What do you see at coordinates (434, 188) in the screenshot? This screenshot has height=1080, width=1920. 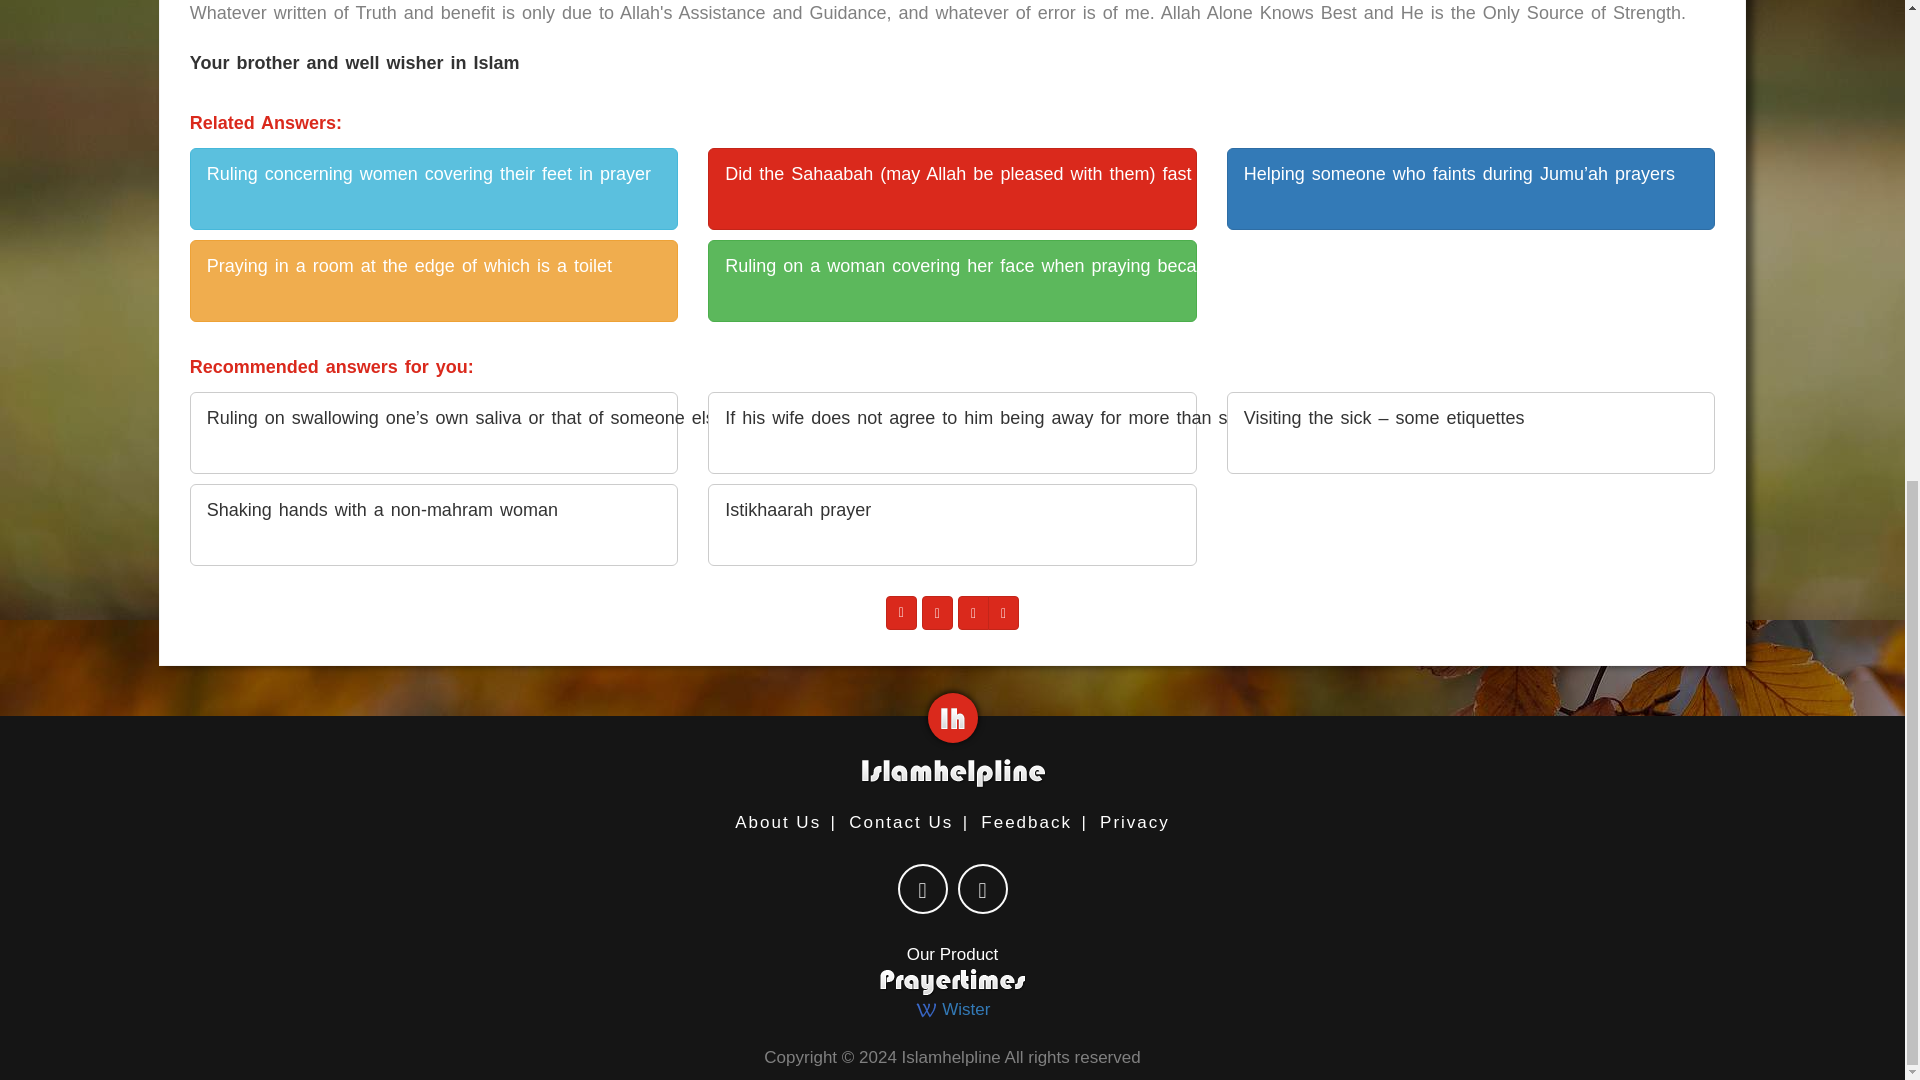 I see `Ruling concerning women covering their feet in prayer` at bounding box center [434, 188].